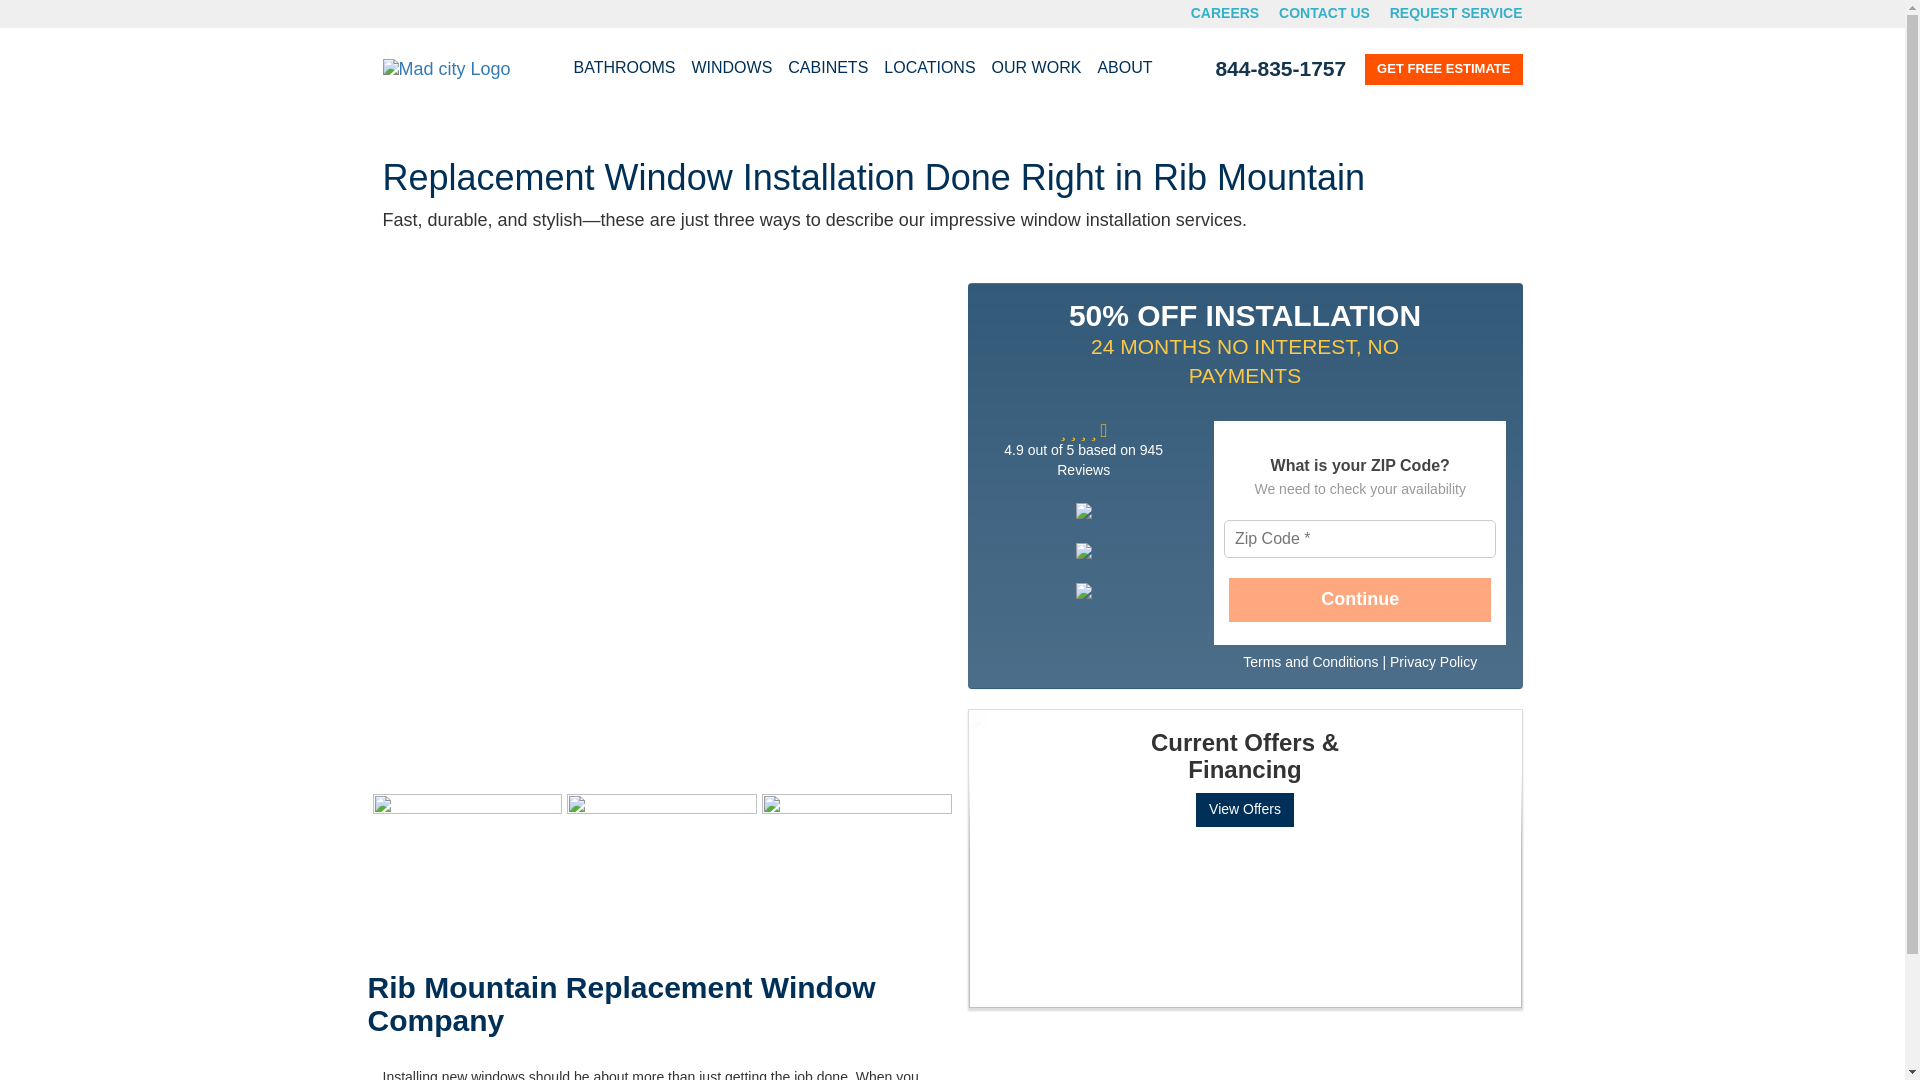  What do you see at coordinates (1324, 12) in the screenshot?
I see `CONTACT US` at bounding box center [1324, 12].